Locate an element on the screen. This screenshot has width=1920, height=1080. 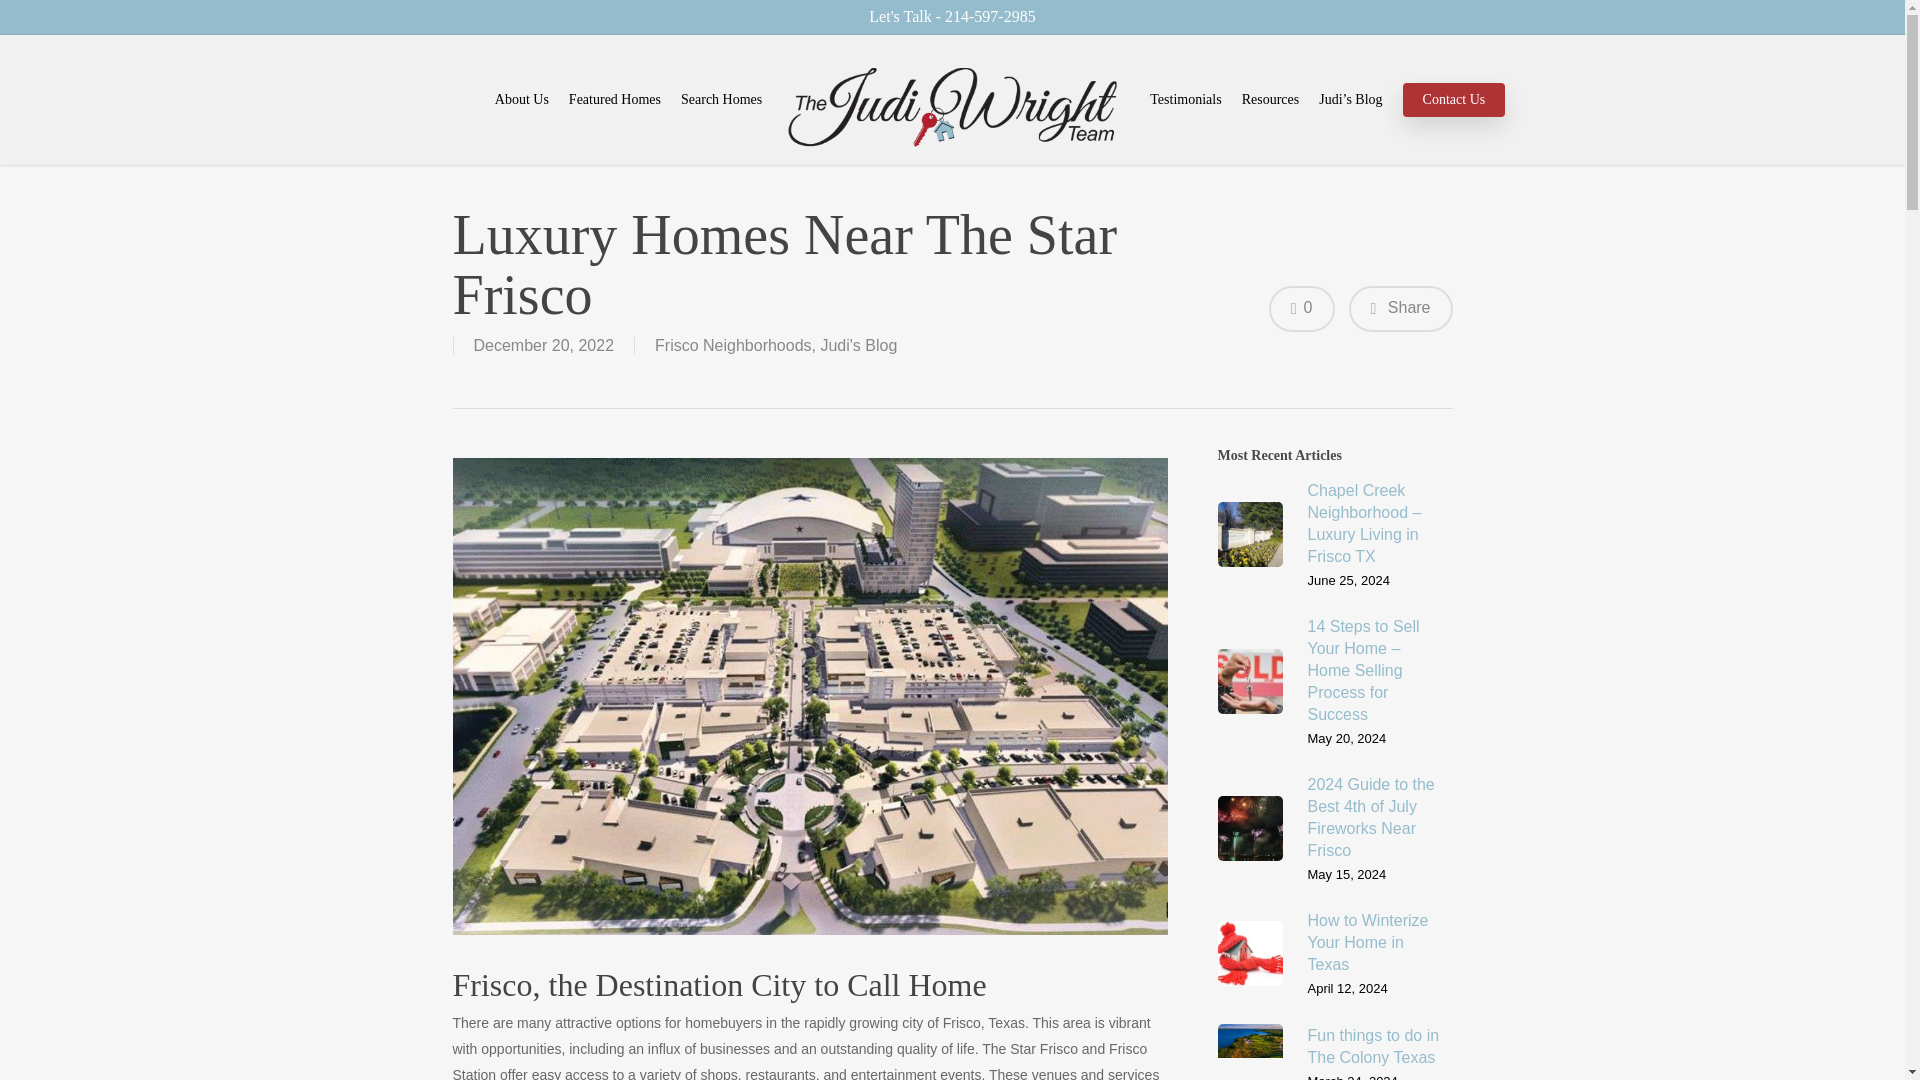
Resources is located at coordinates (1270, 100).